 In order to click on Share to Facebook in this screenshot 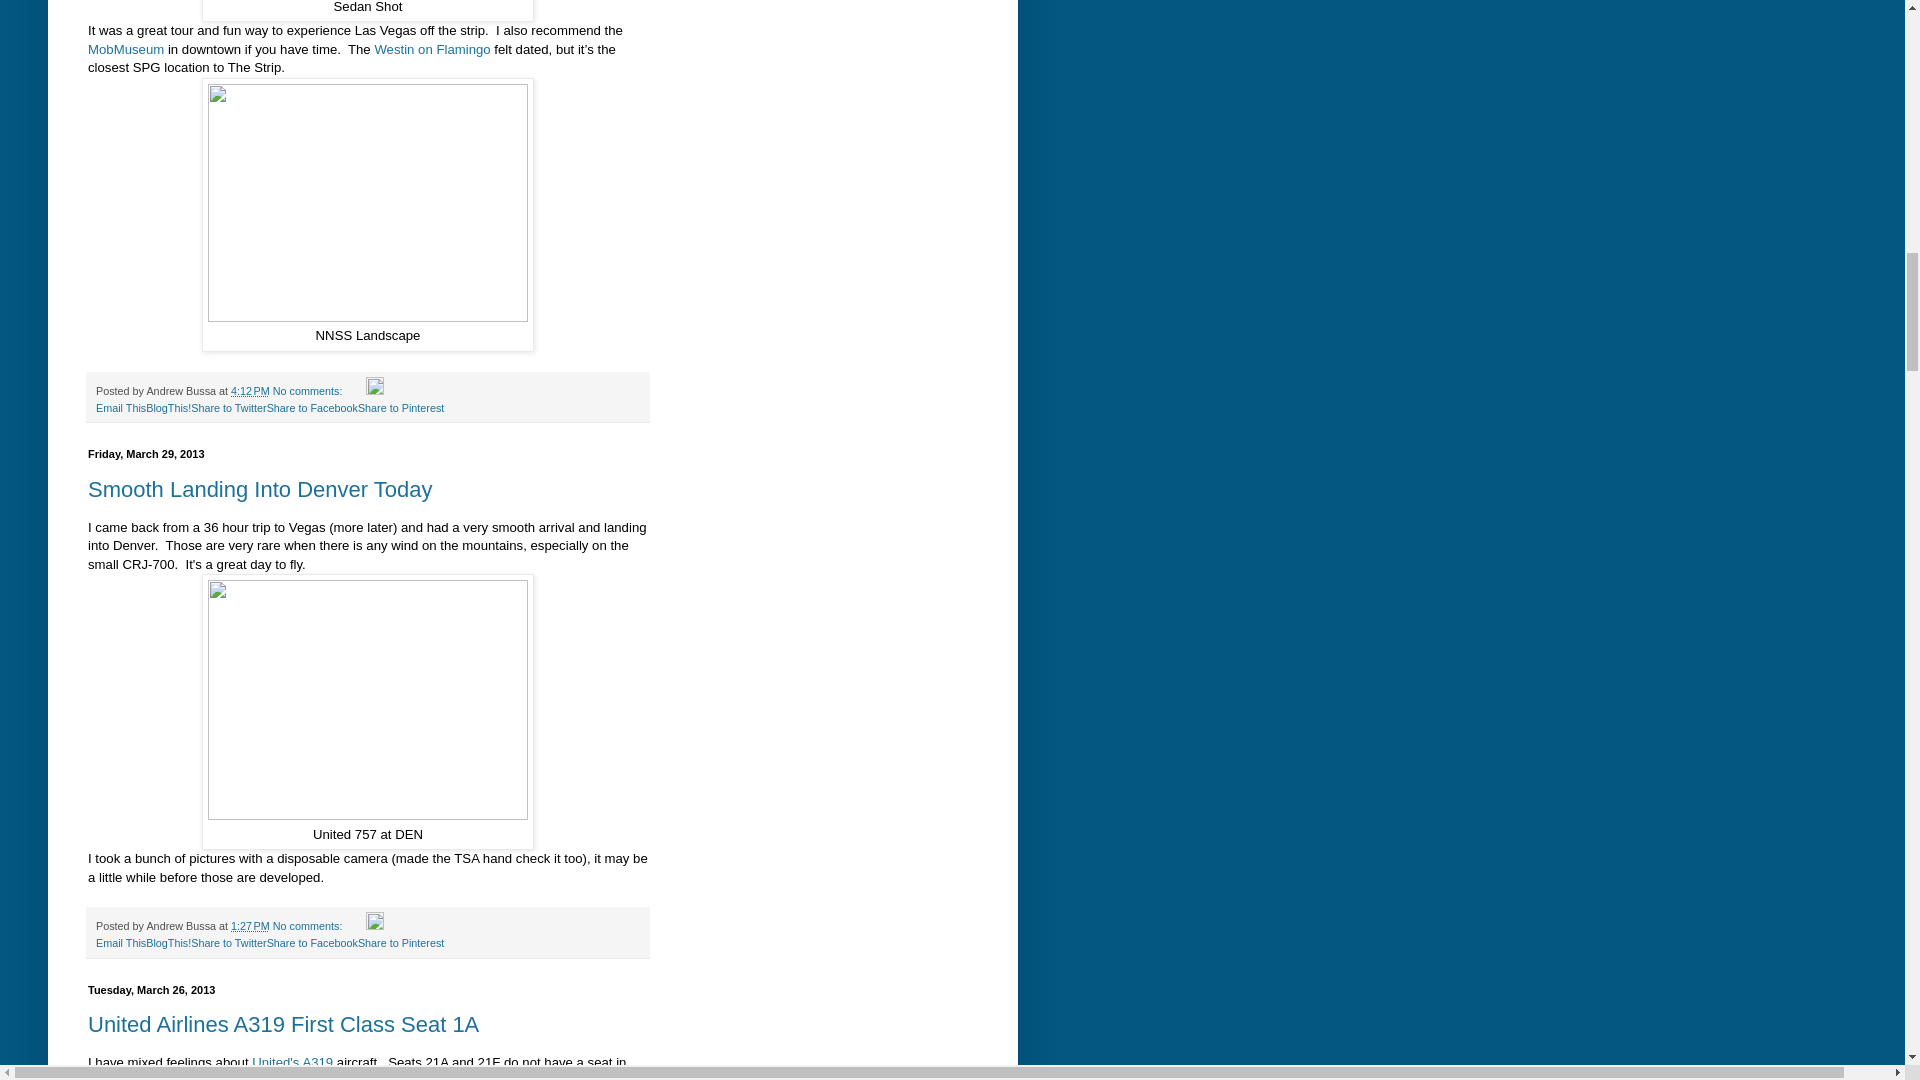, I will do `click(312, 407)`.